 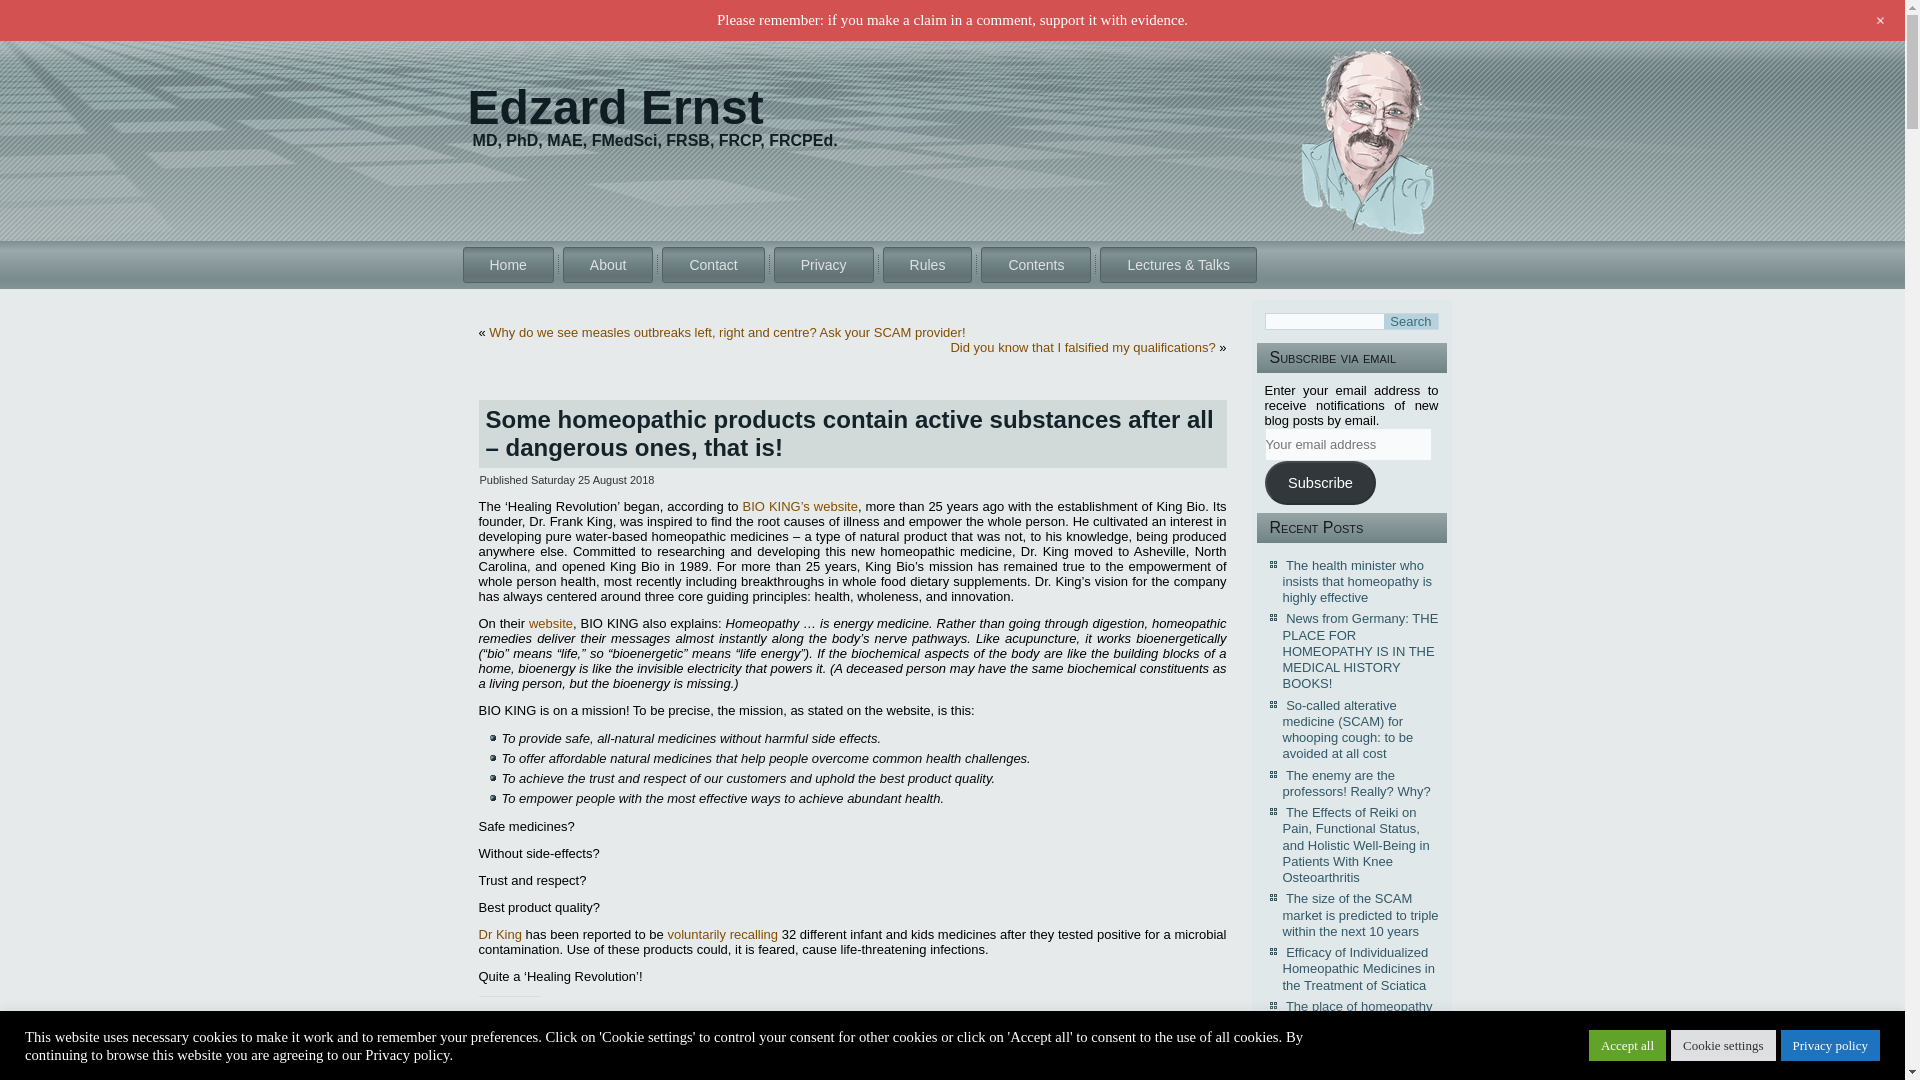 What do you see at coordinates (928, 264) in the screenshot?
I see `Rules` at bounding box center [928, 264].